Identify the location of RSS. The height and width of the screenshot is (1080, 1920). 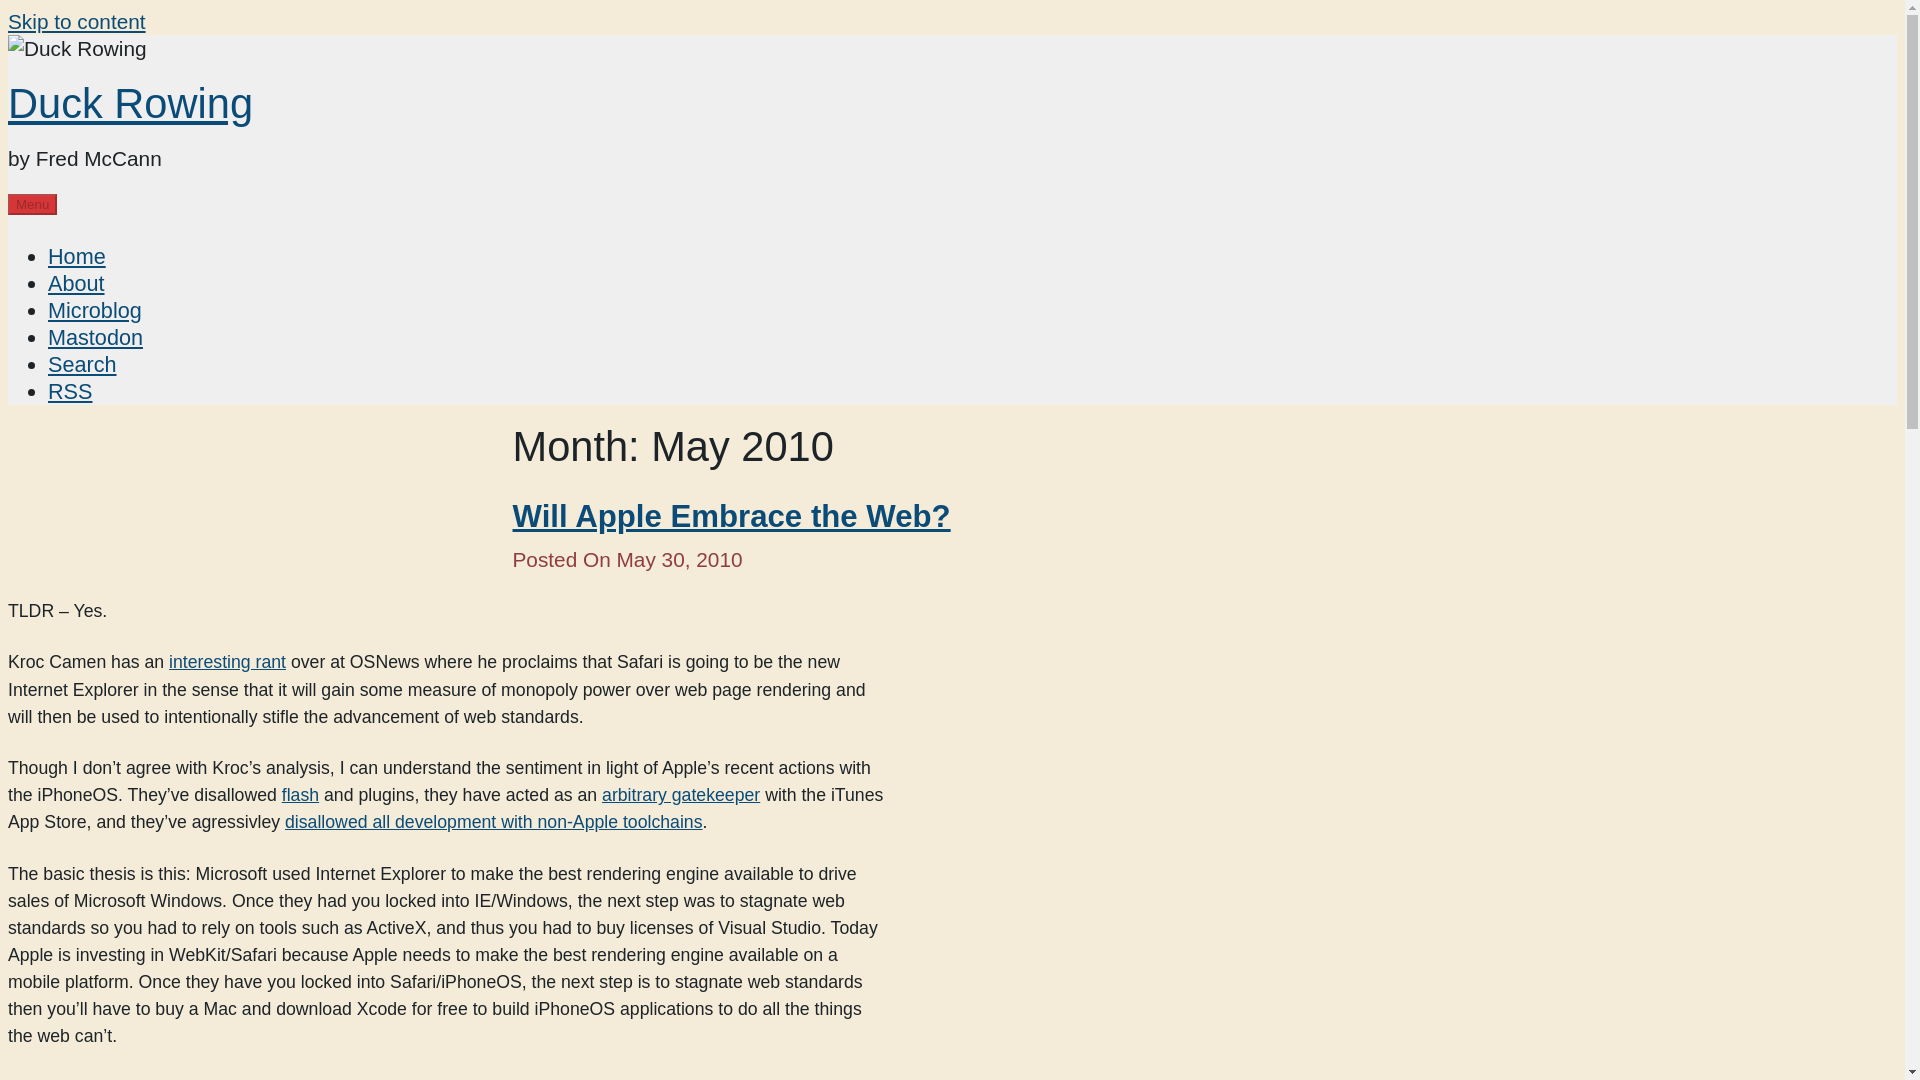
(70, 391).